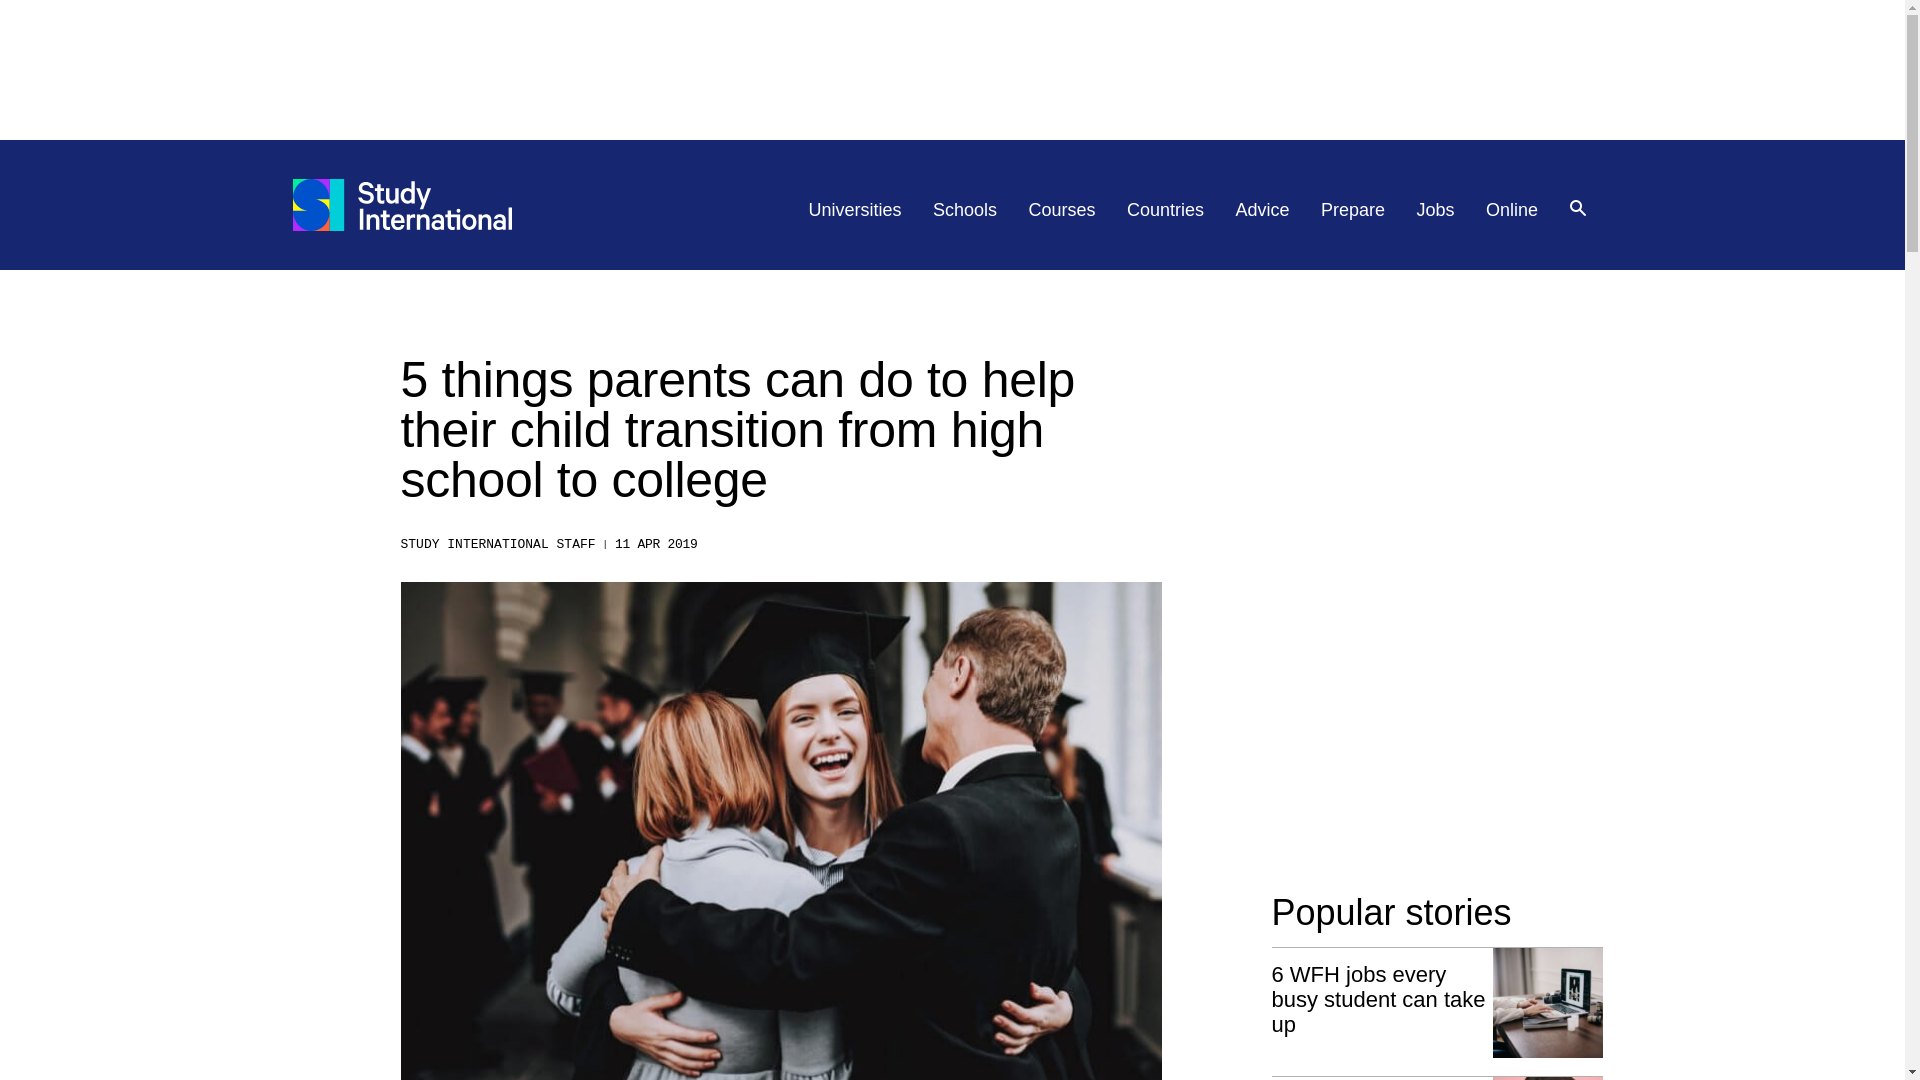 This screenshot has height=1080, width=1920. What do you see at coordinates (964, 210) in the screenshot?
I see `Schools` at bounding box center [964, 210].